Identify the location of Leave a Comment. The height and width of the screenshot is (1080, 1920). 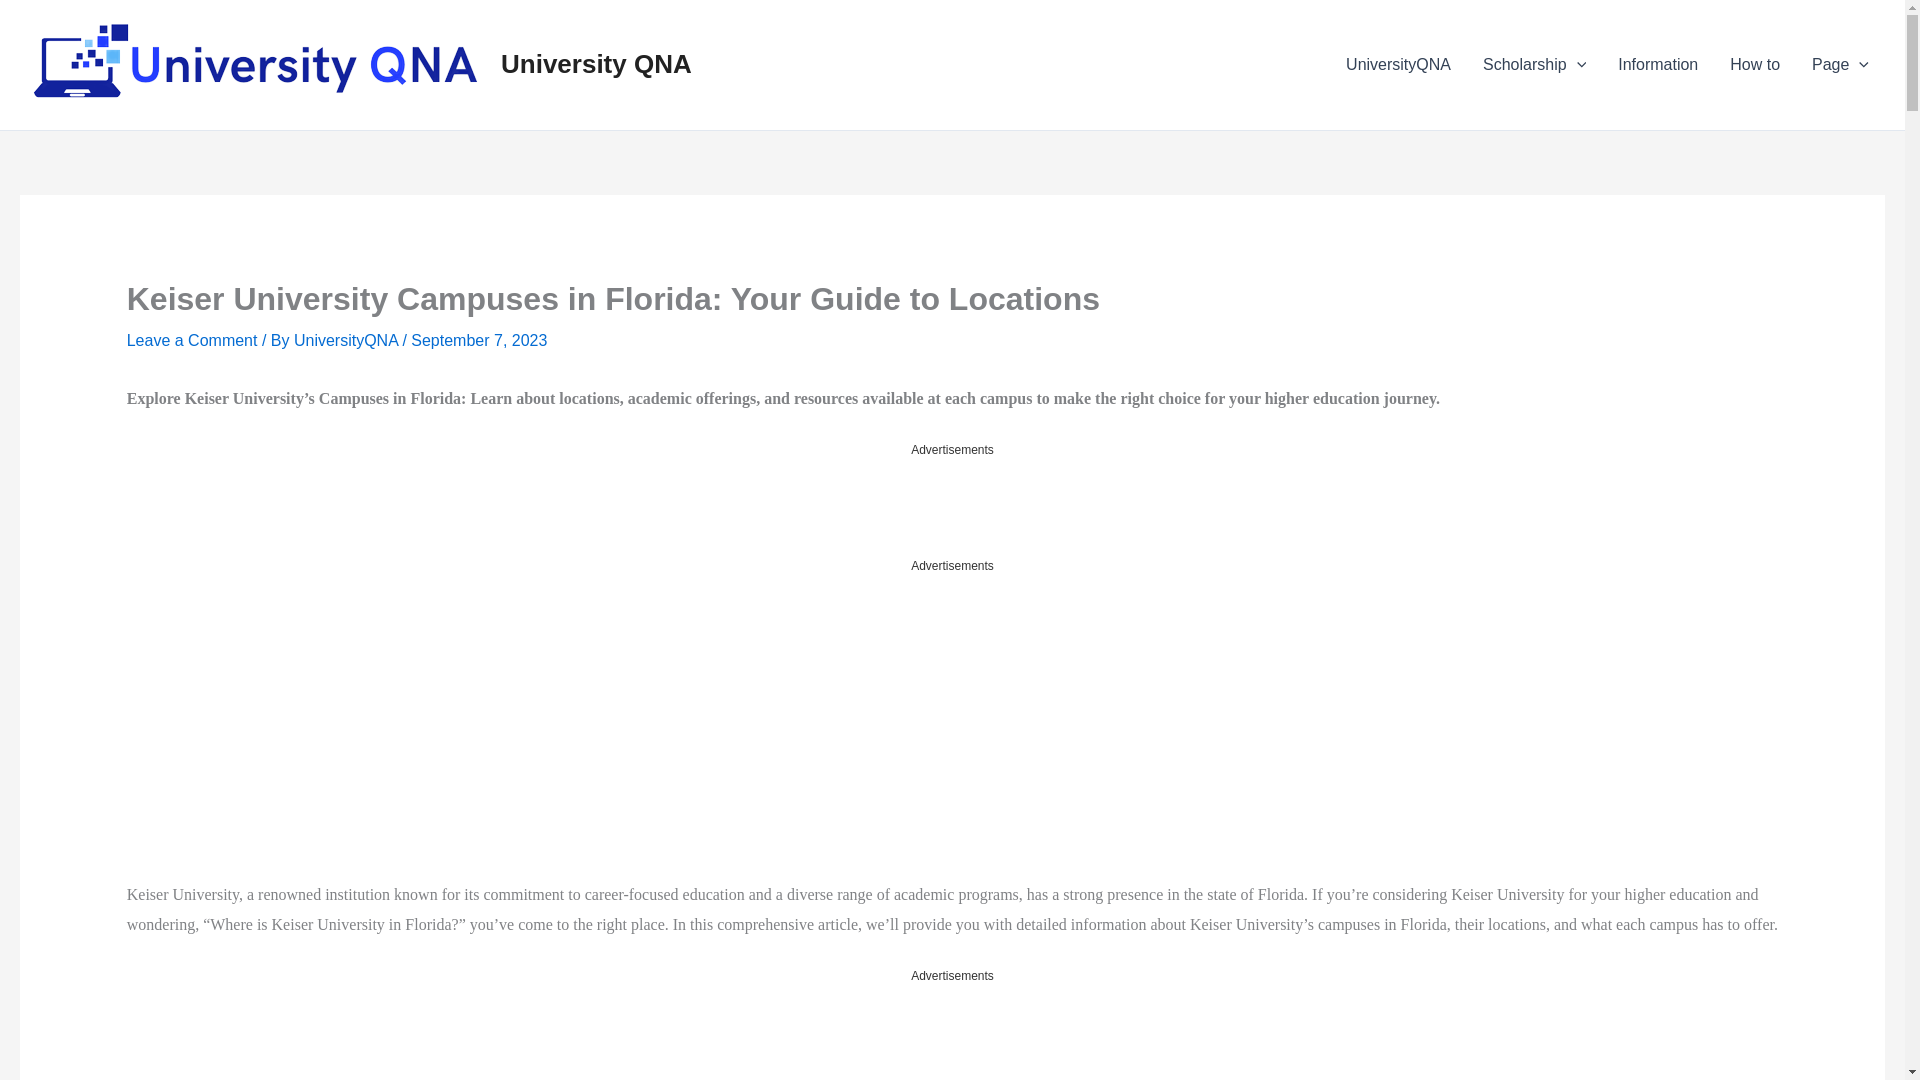
(192, 340).